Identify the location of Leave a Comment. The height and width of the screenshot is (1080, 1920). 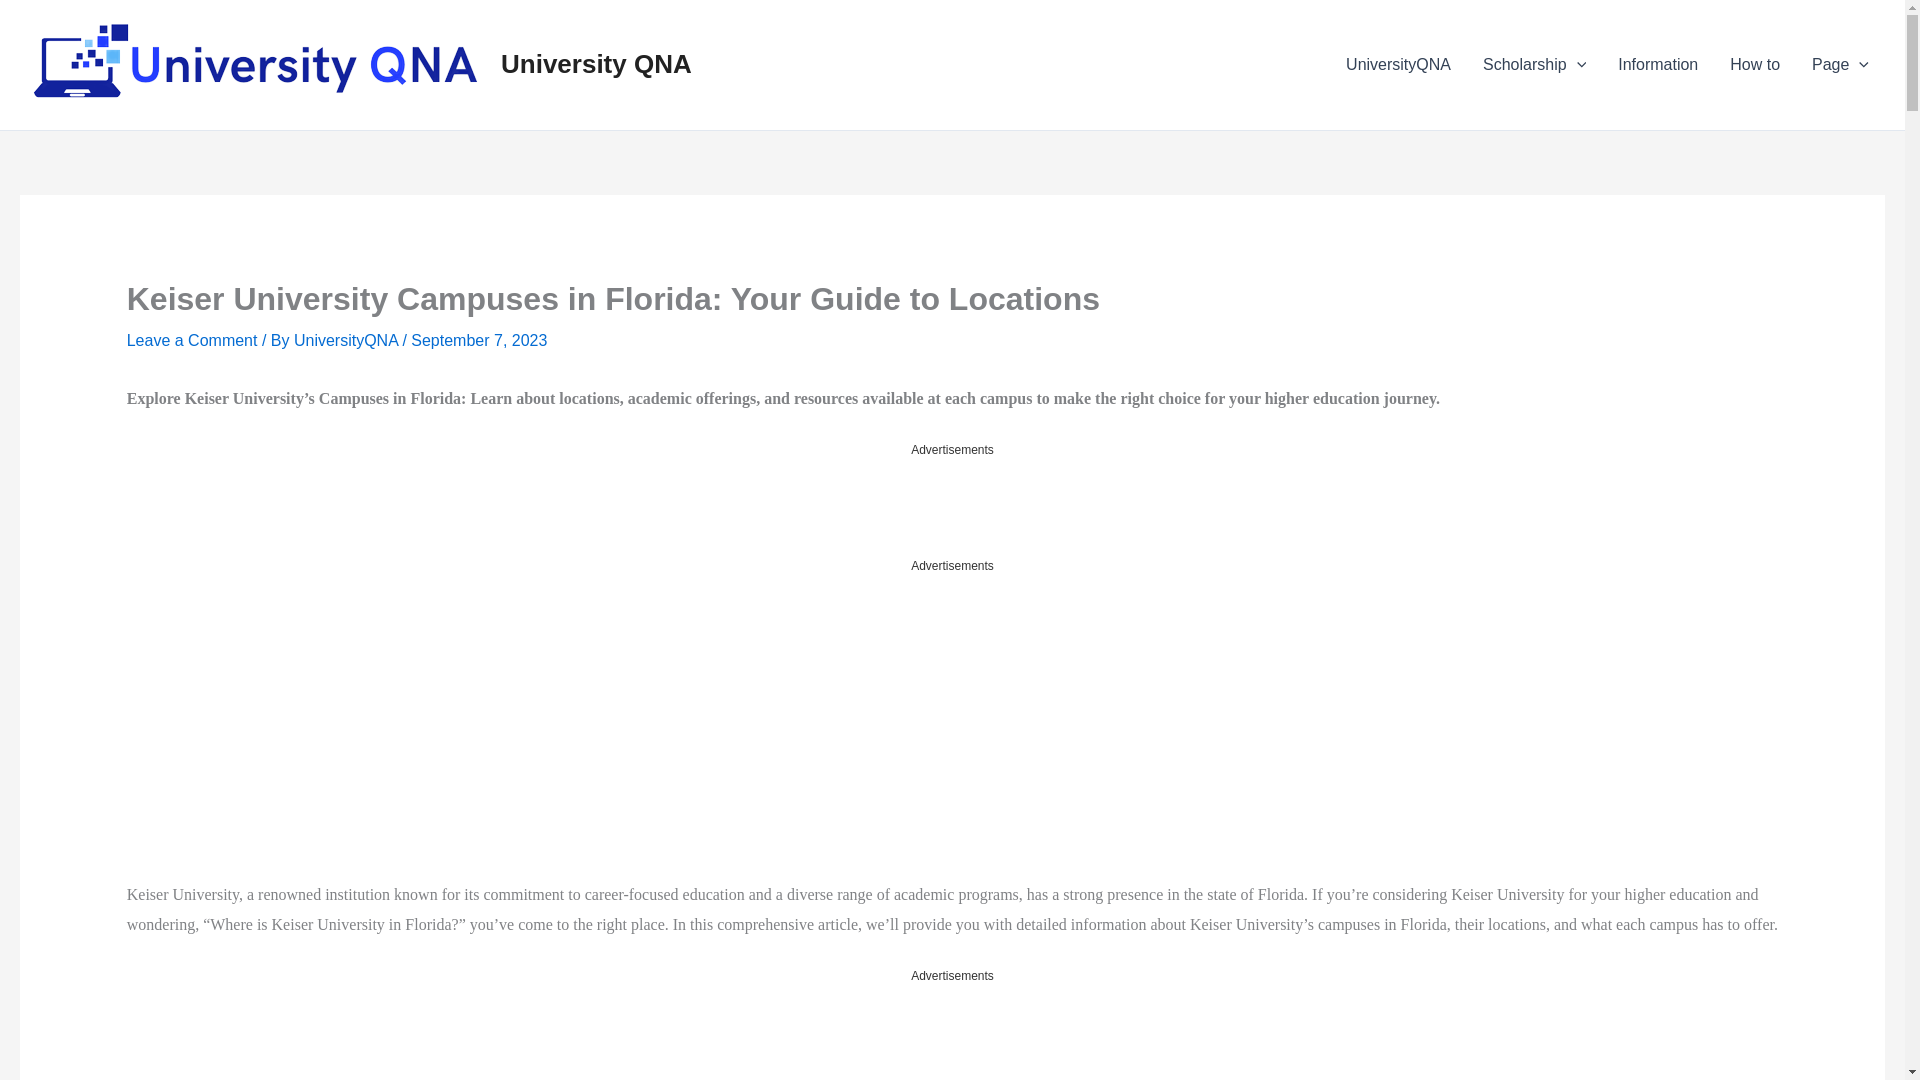
(192, 340).